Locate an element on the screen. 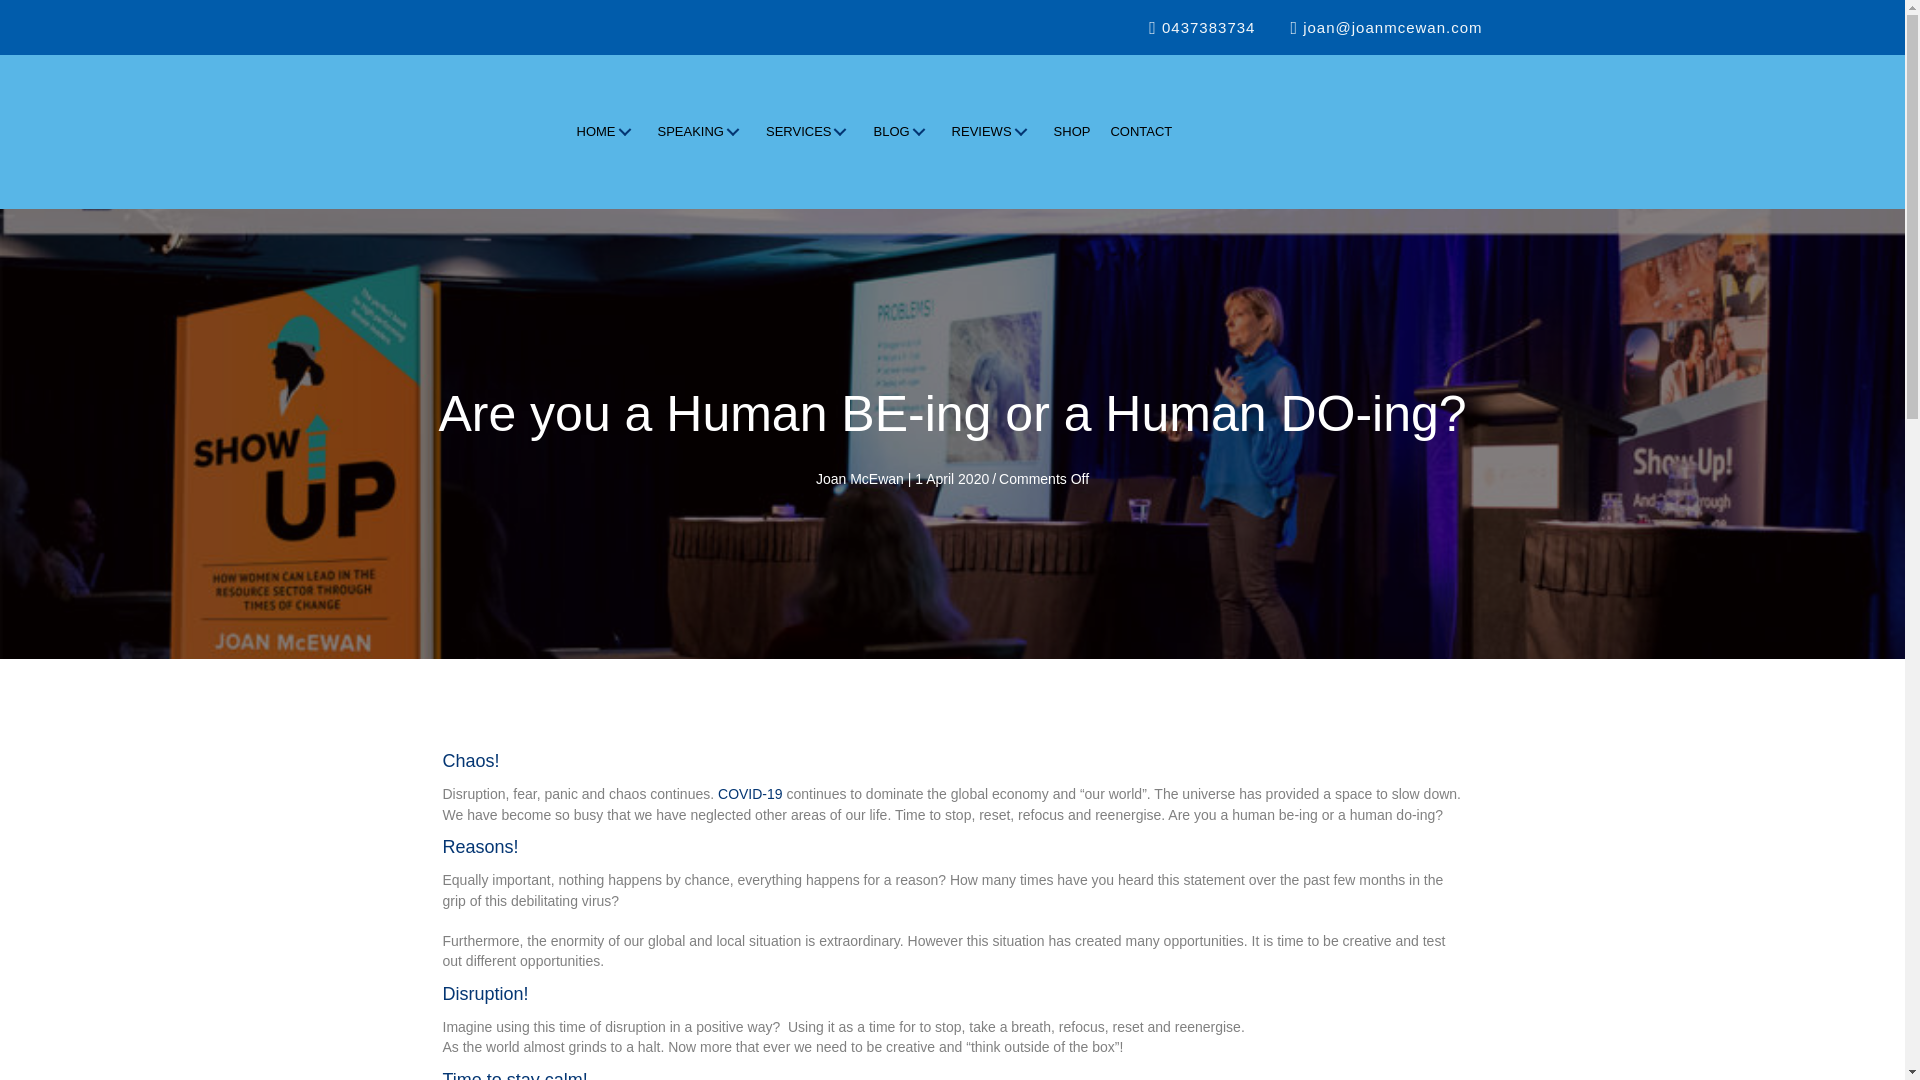 Image resolution: width=1920 pixels, height=1080 pixels. CONTACT is located at coordinates (1141, 132).